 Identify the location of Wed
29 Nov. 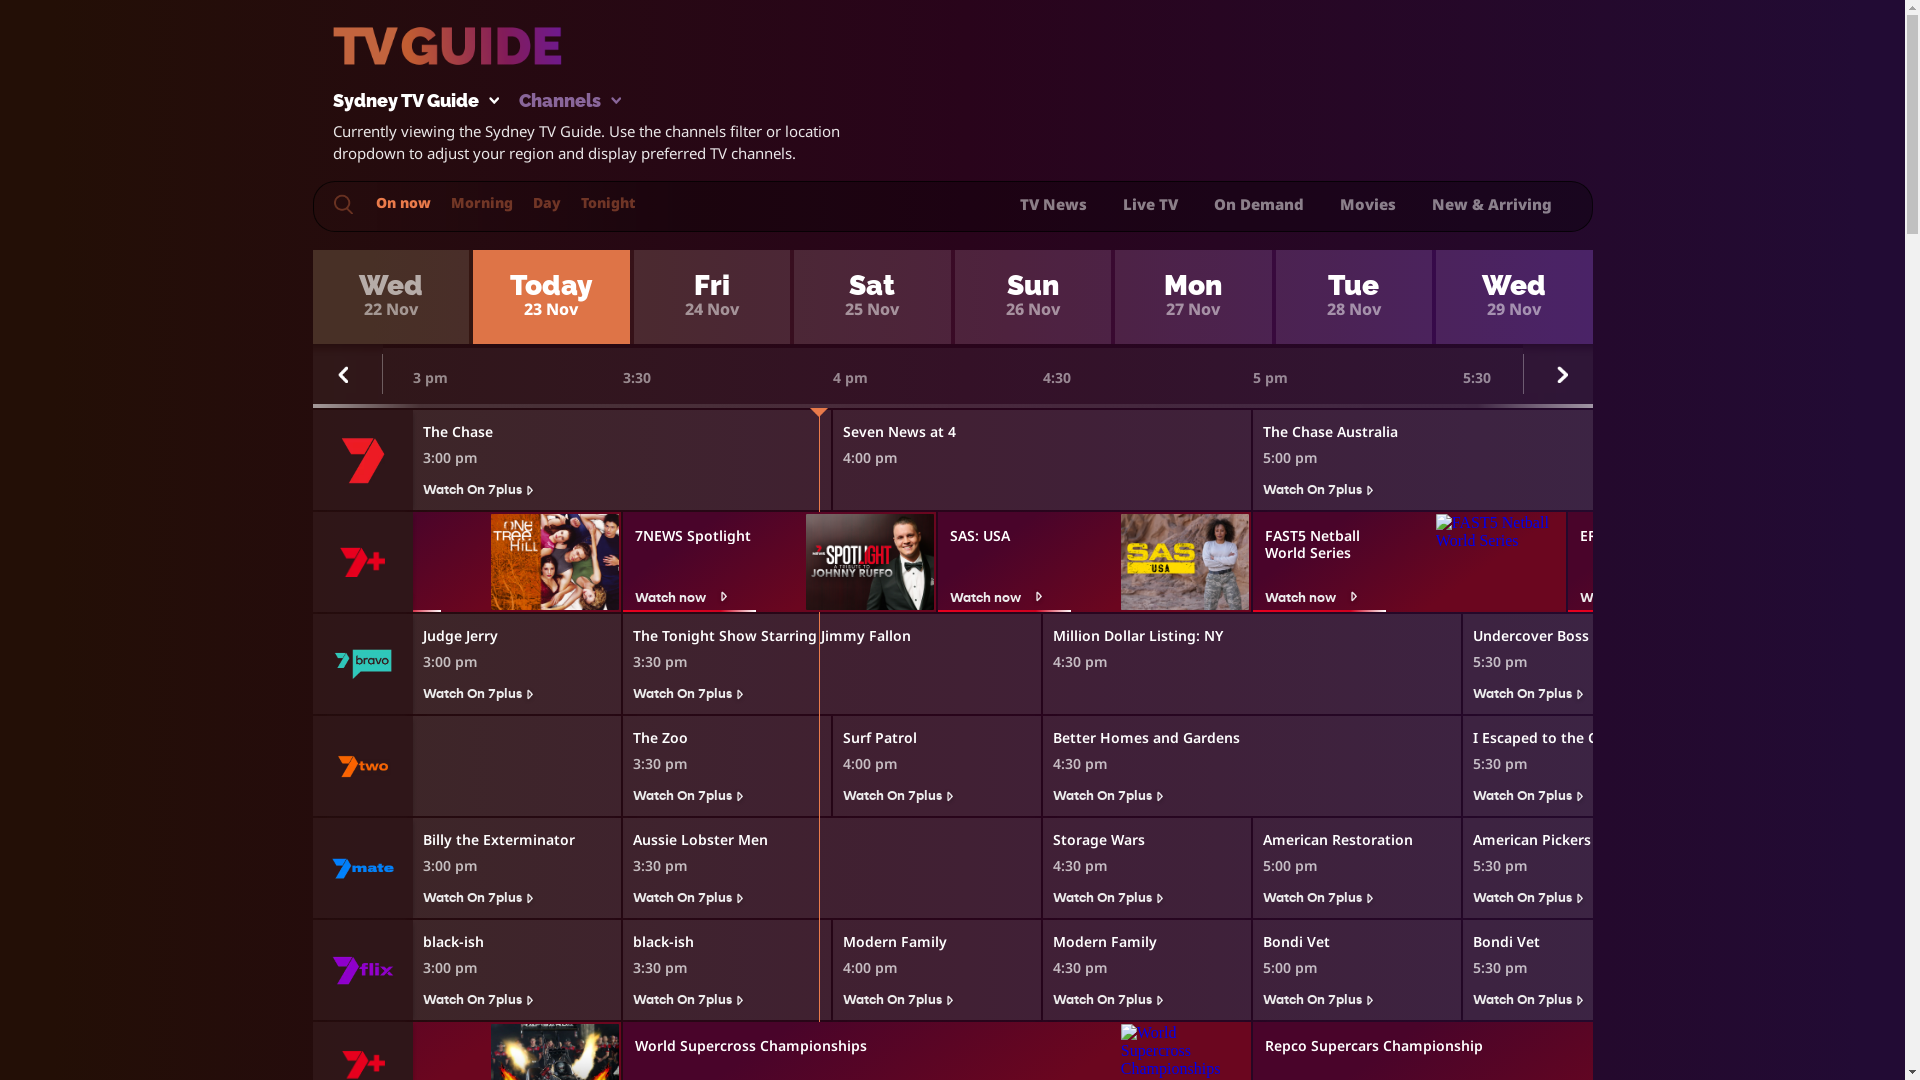
(1514, 297).